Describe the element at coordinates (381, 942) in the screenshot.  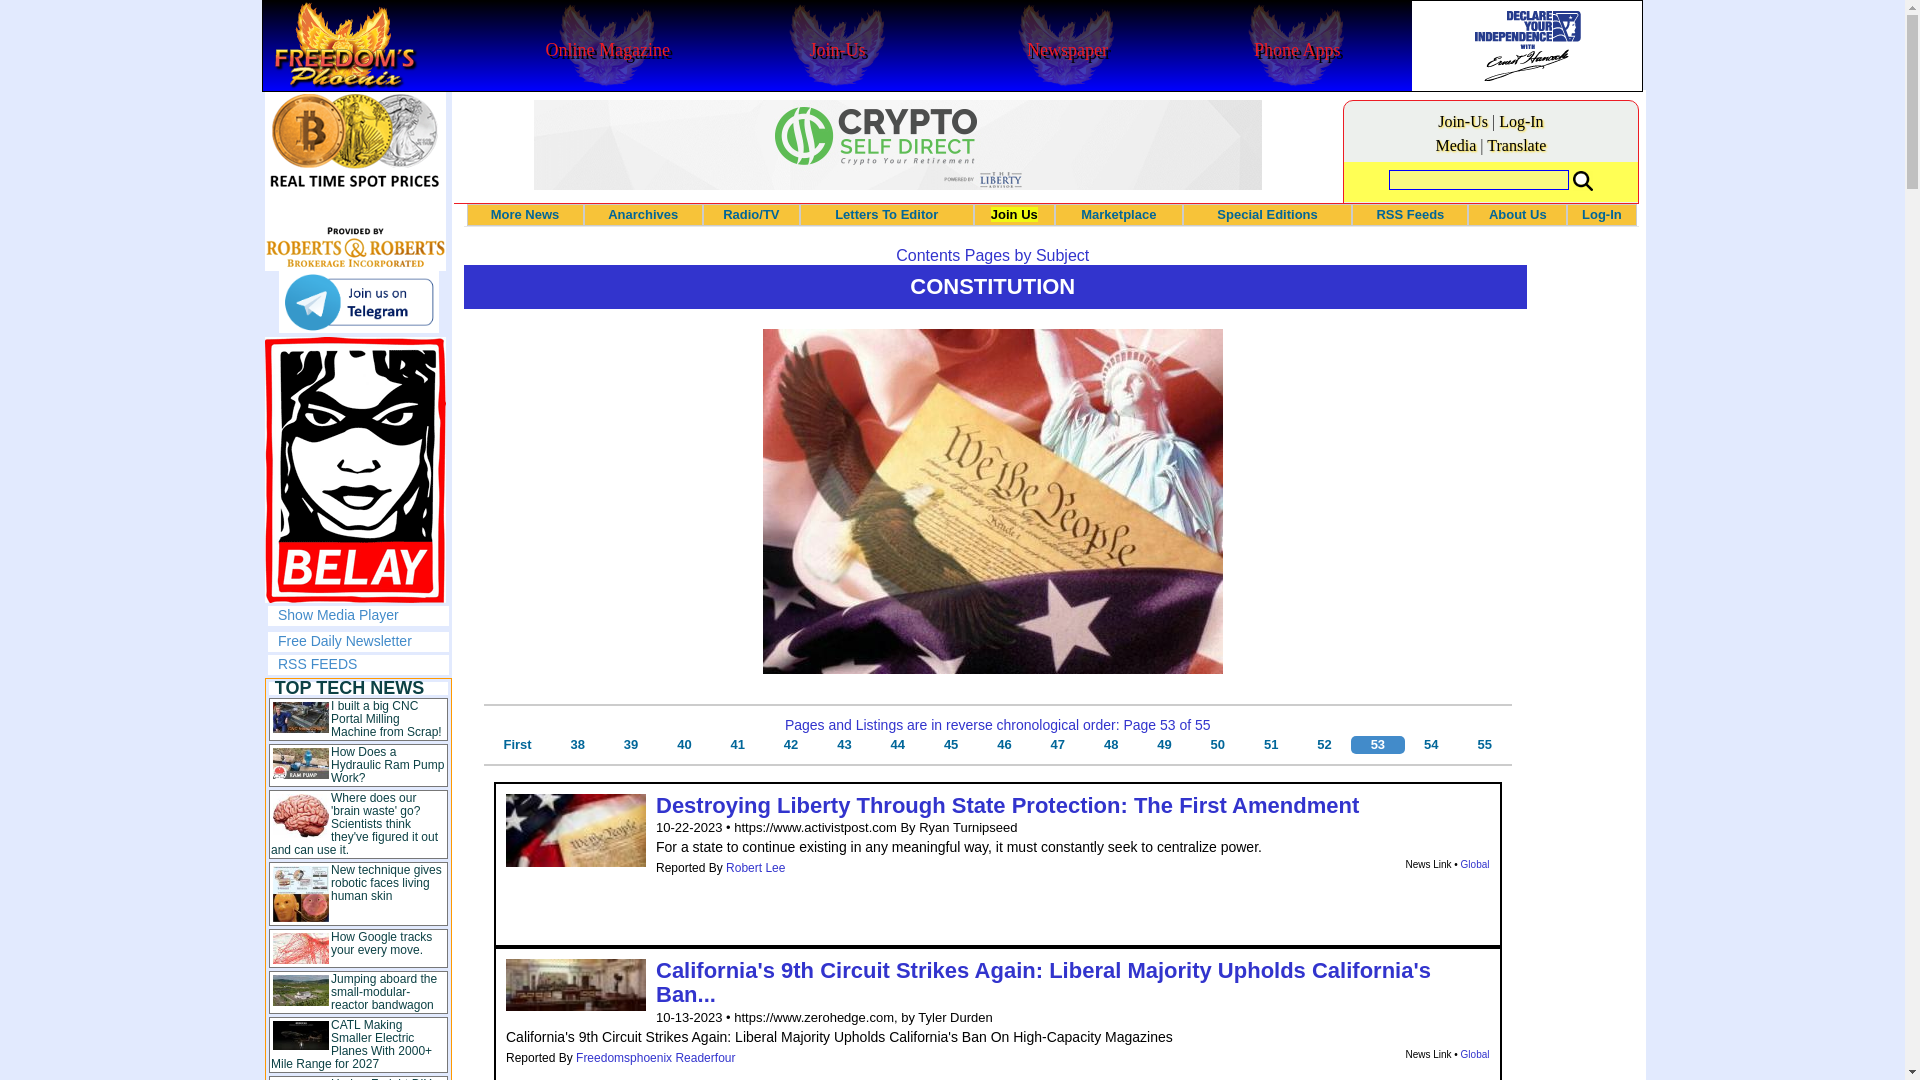
I see `How Google tracks your every move.` at that location.